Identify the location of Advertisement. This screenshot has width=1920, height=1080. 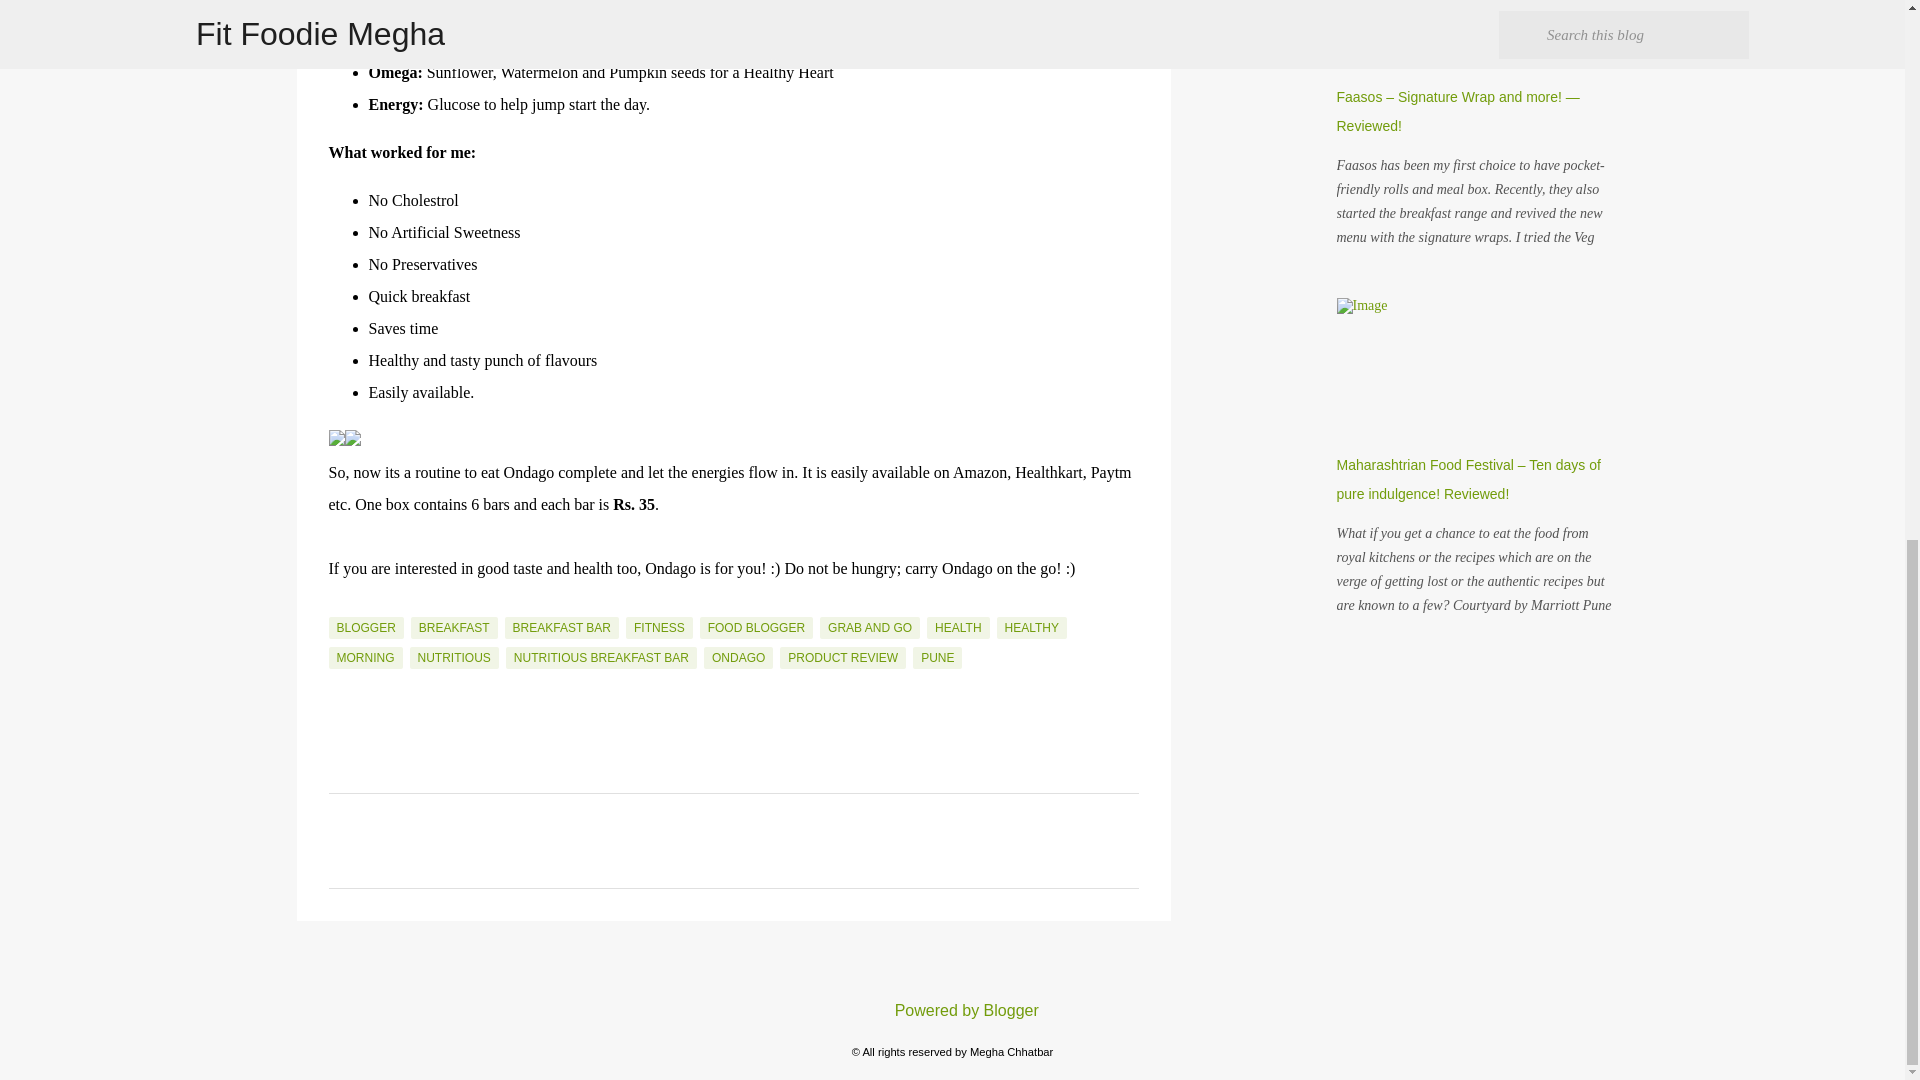
(1272, 42).